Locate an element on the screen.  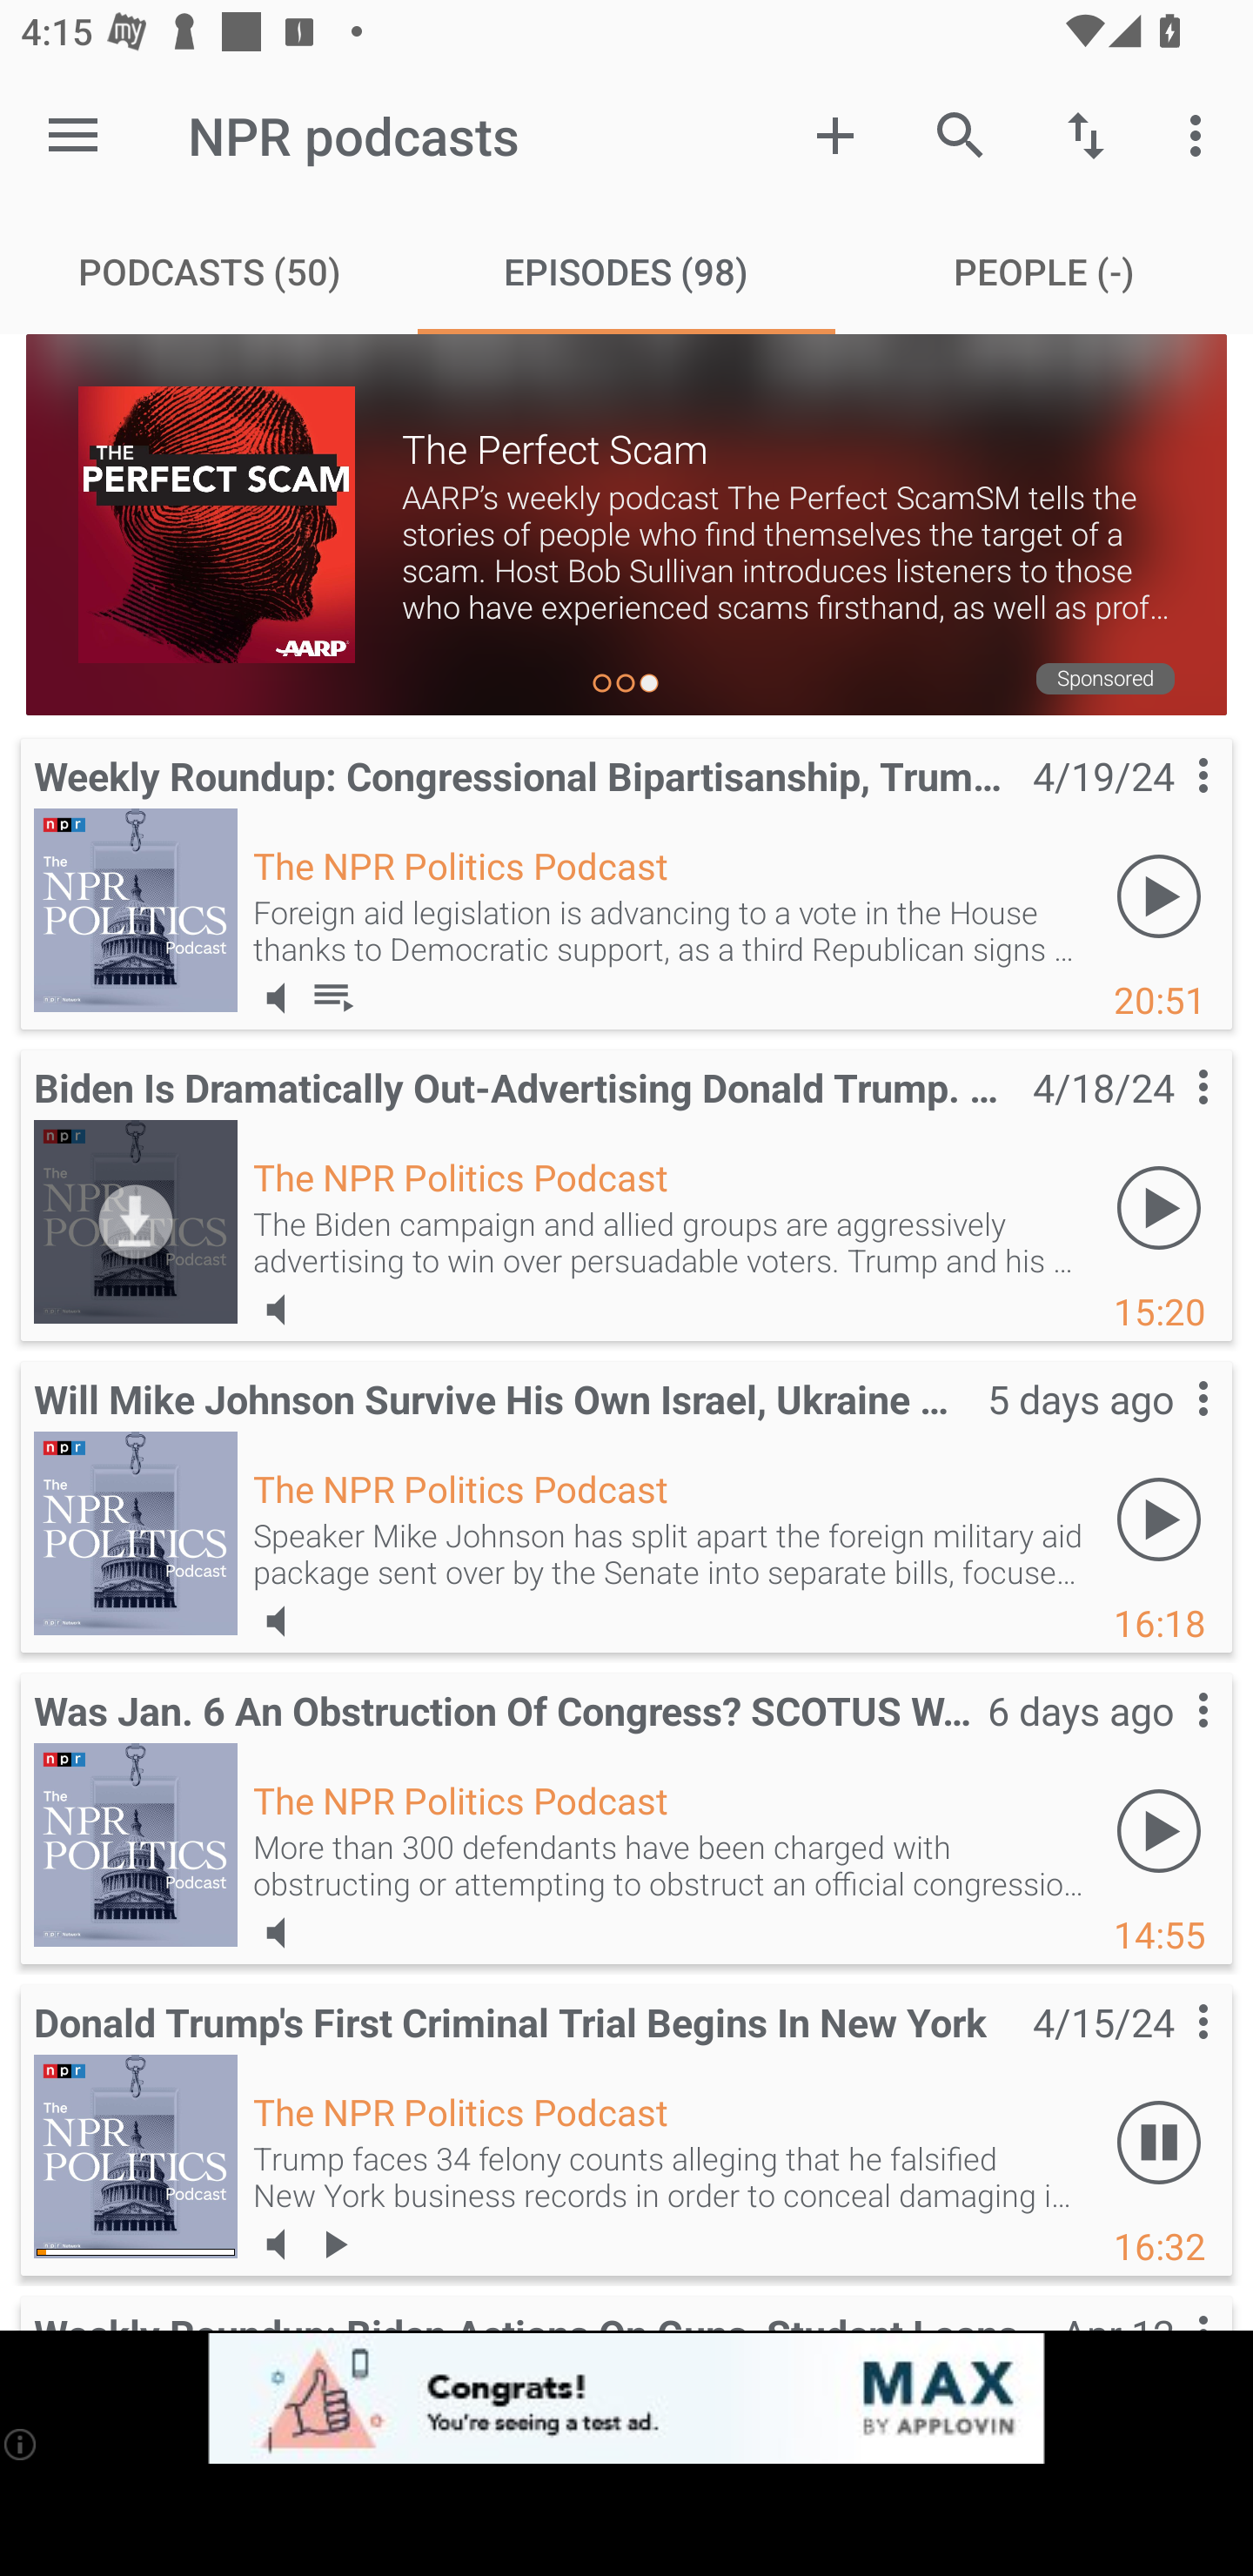
More options is located at coordinates (1201, 134).